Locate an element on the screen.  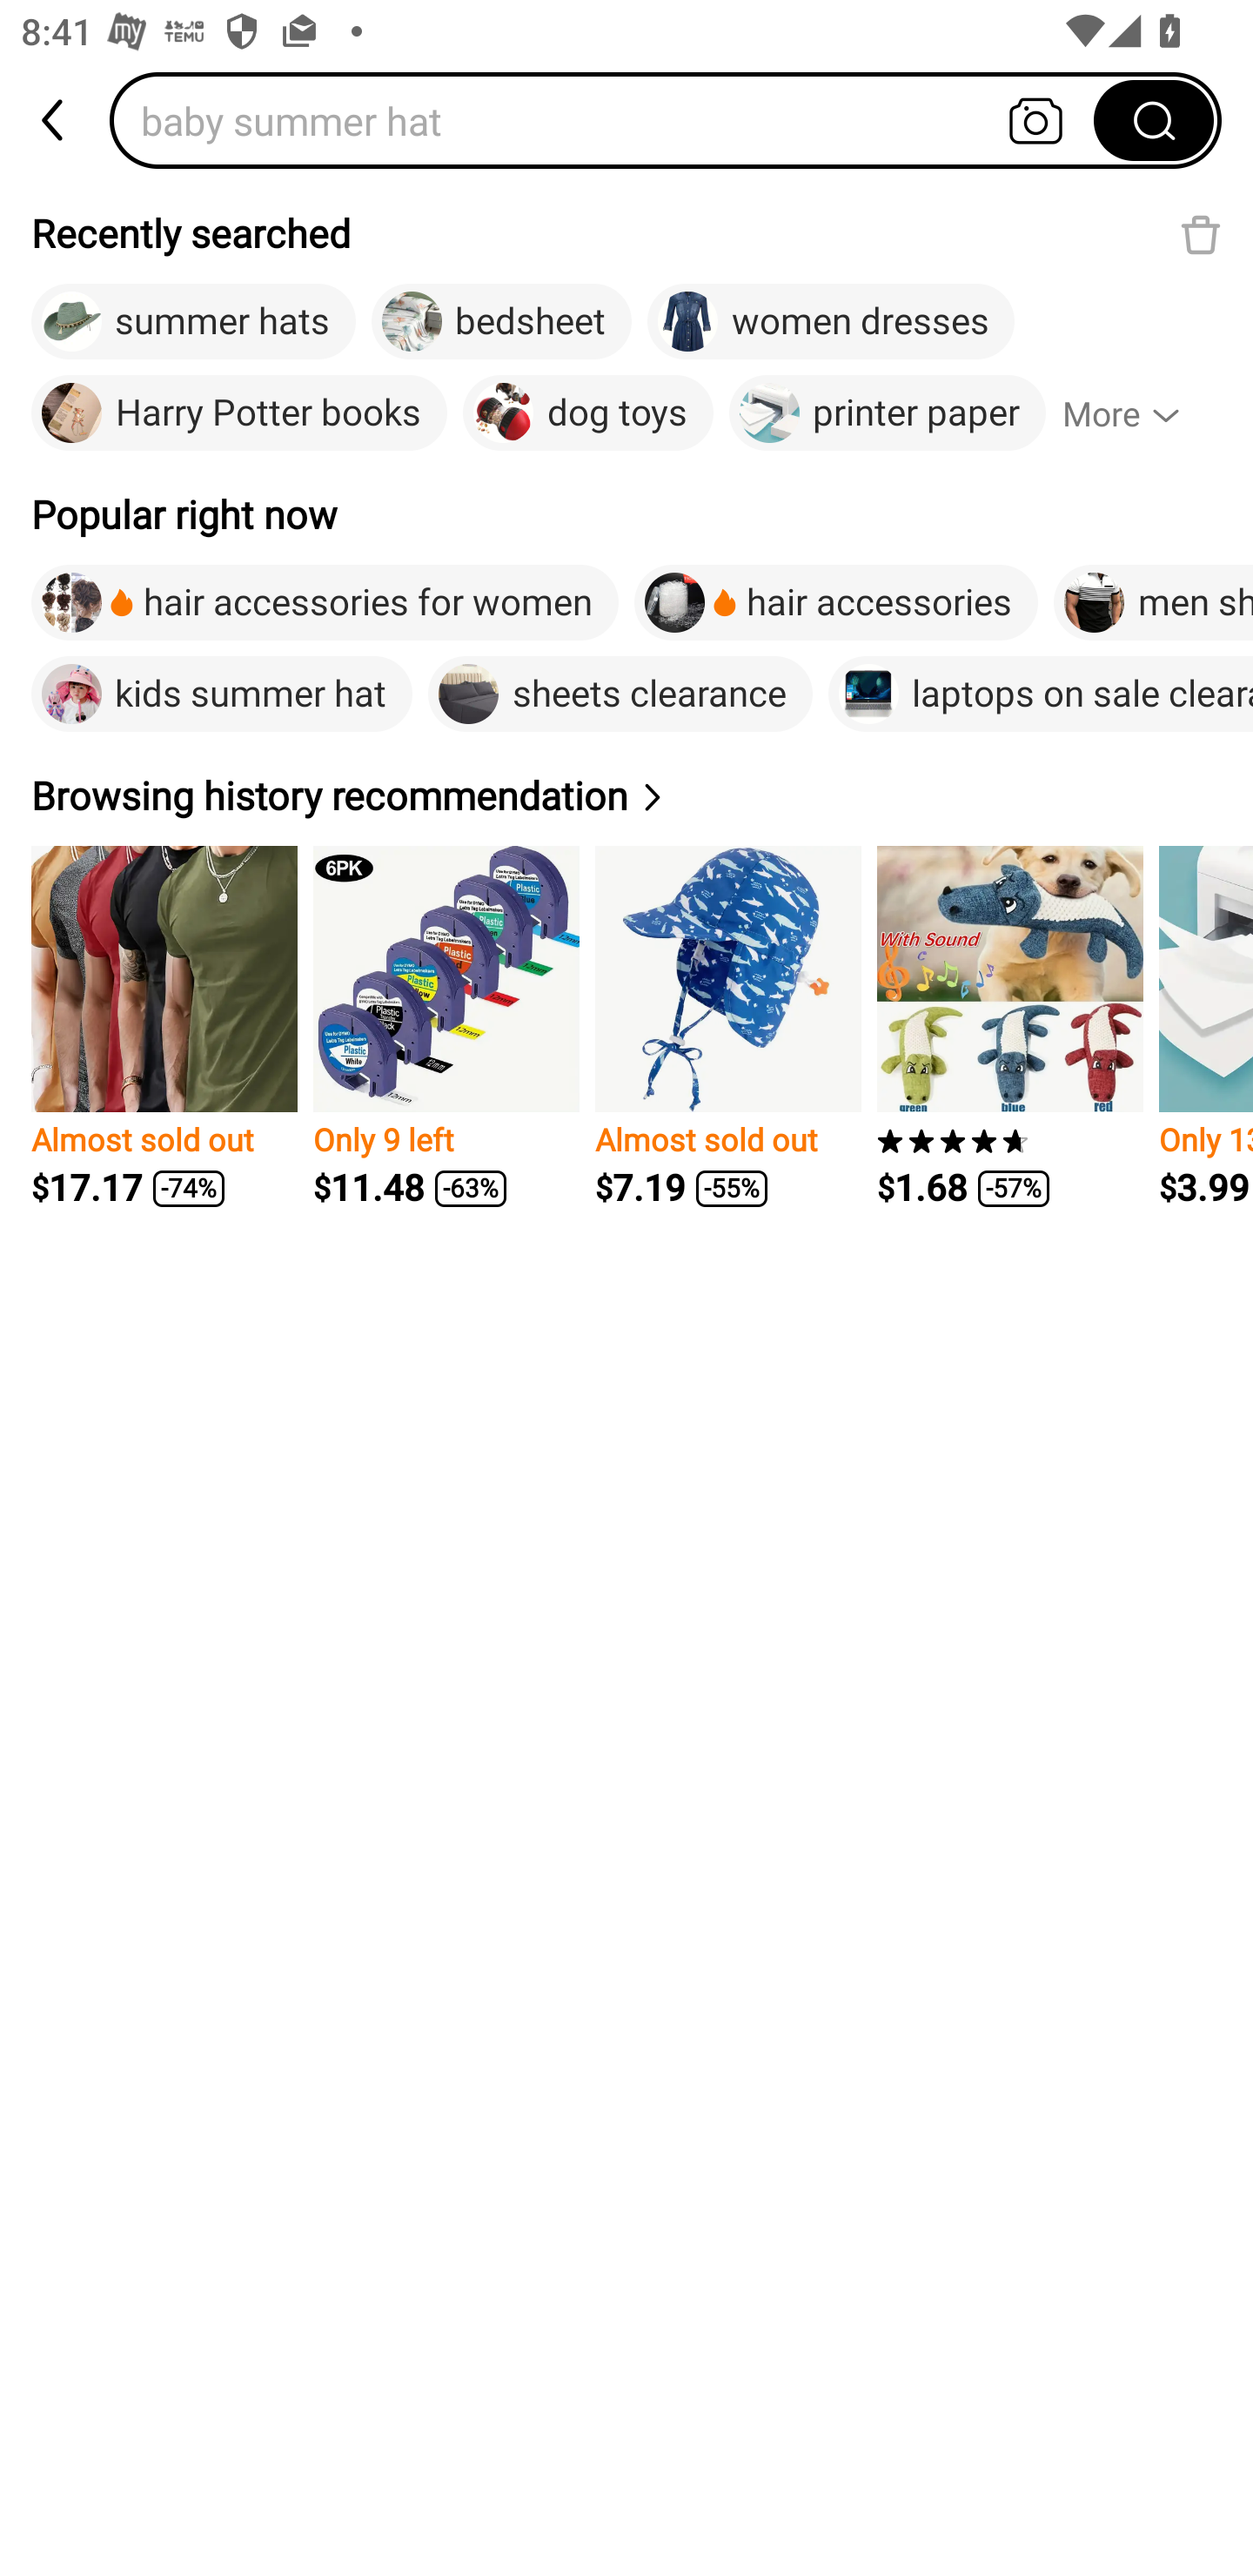
baby summer hat is located at coordinates (612, 120).